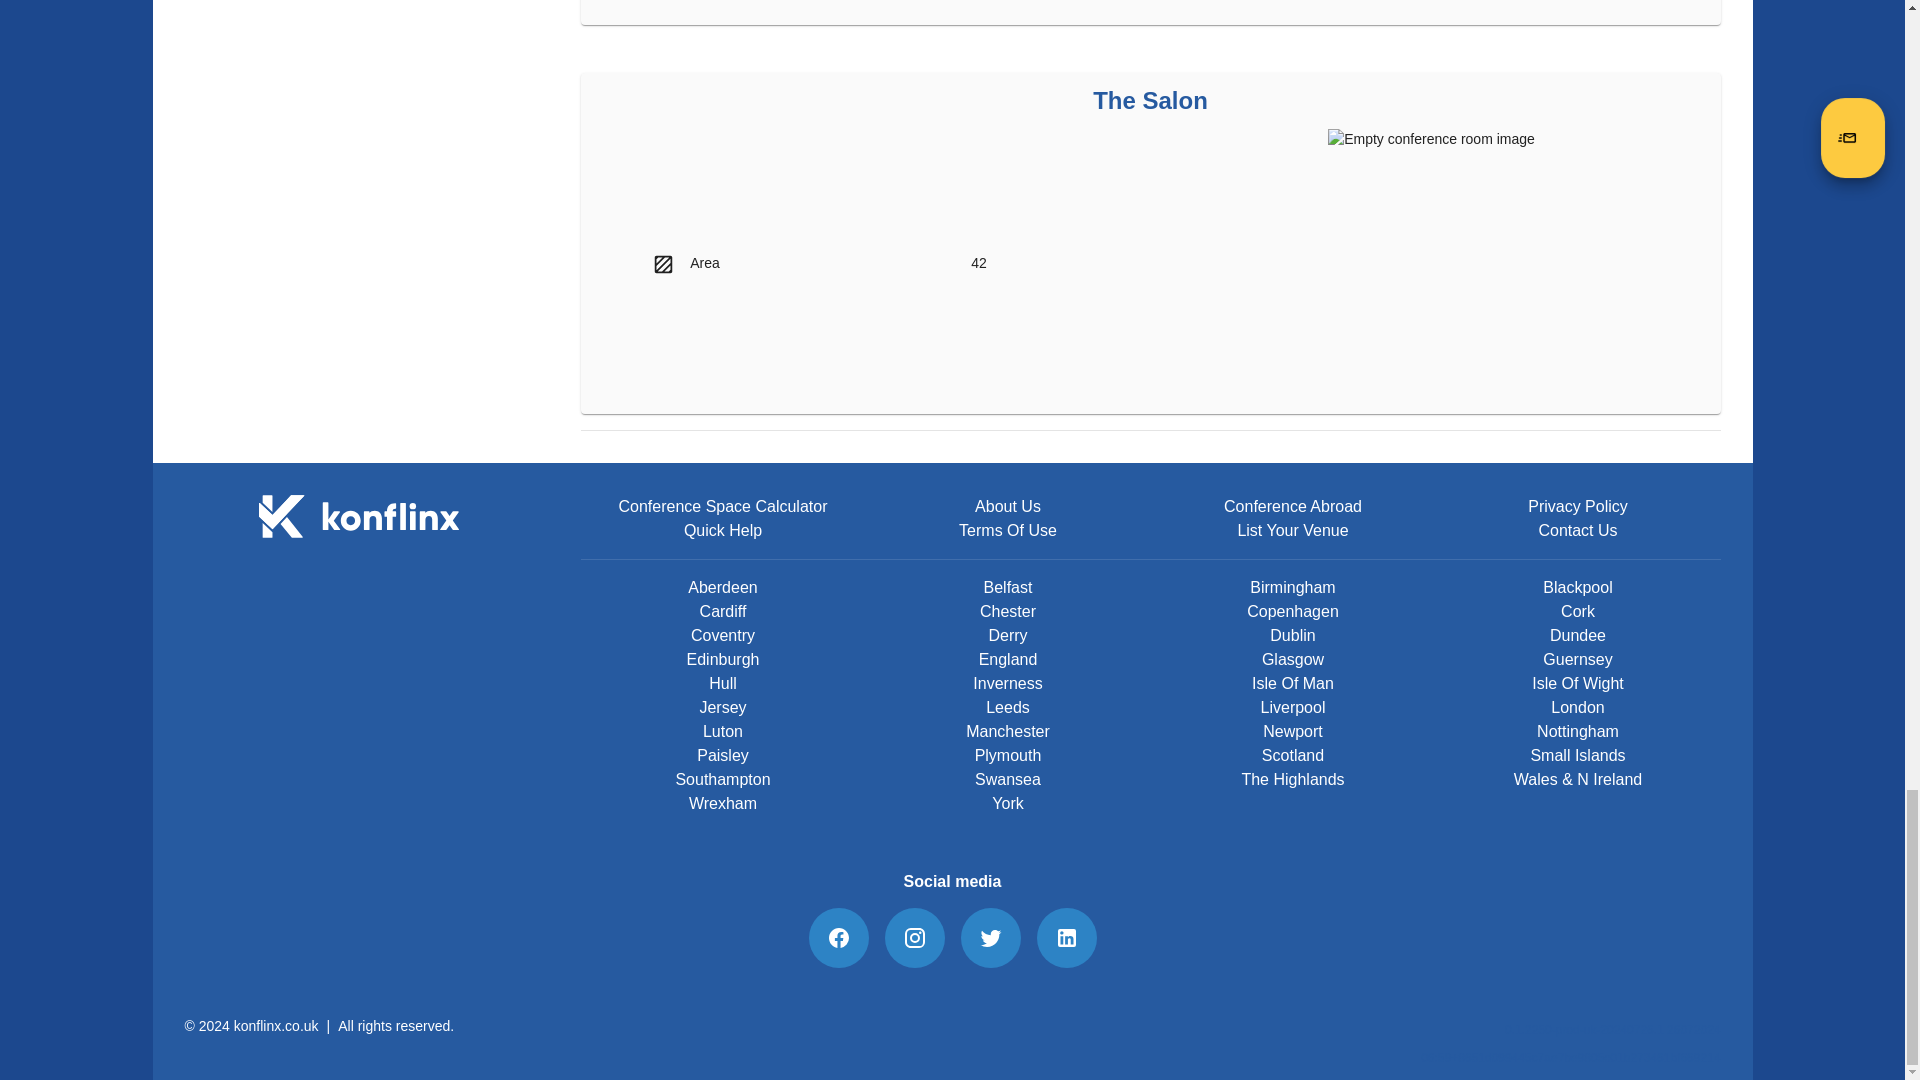 The image size is (1920, 1080). What do you see at coordinates (1578, 506) in the screenshot?
I see `Privacy Policy` at bounding box center [1578, 506].